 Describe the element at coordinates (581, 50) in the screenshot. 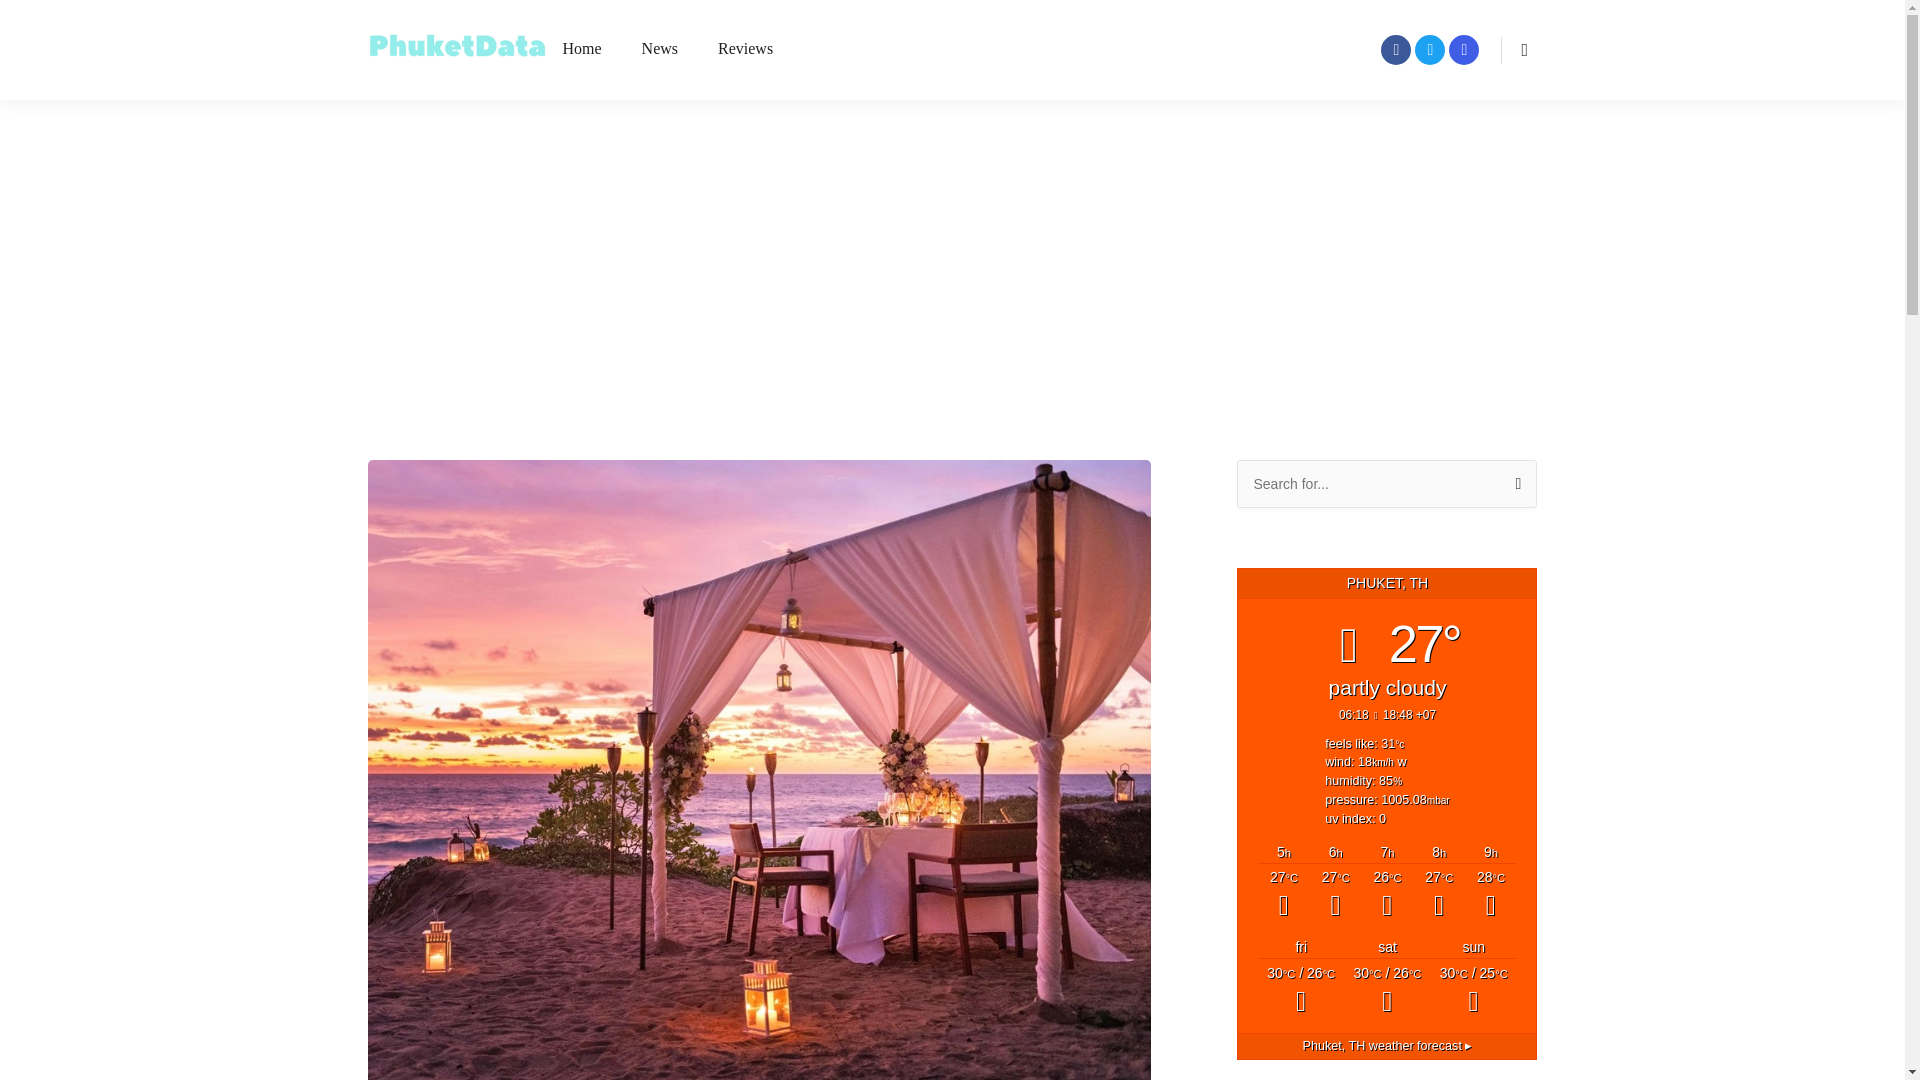

I see `Home` at that location.